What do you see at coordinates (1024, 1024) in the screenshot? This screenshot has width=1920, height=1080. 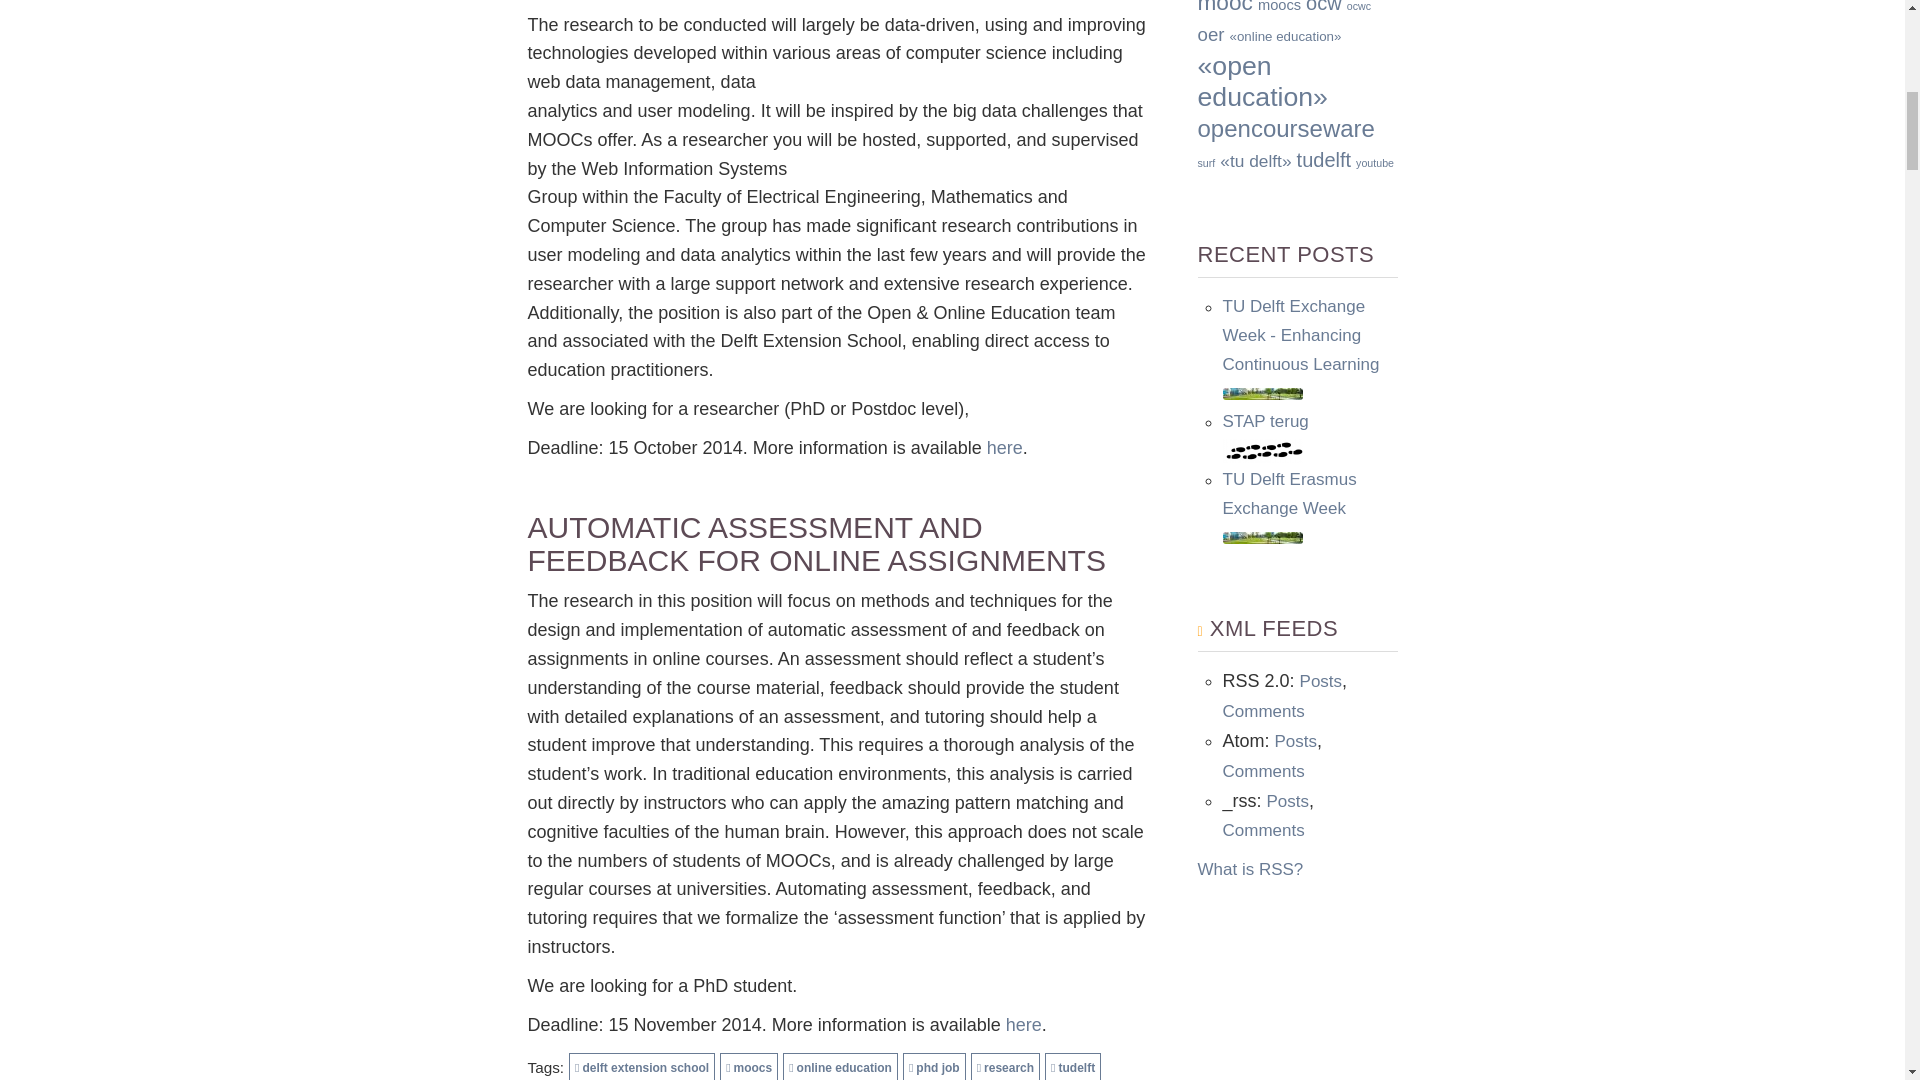 I see `here` at bounding box center [1024, 1024].